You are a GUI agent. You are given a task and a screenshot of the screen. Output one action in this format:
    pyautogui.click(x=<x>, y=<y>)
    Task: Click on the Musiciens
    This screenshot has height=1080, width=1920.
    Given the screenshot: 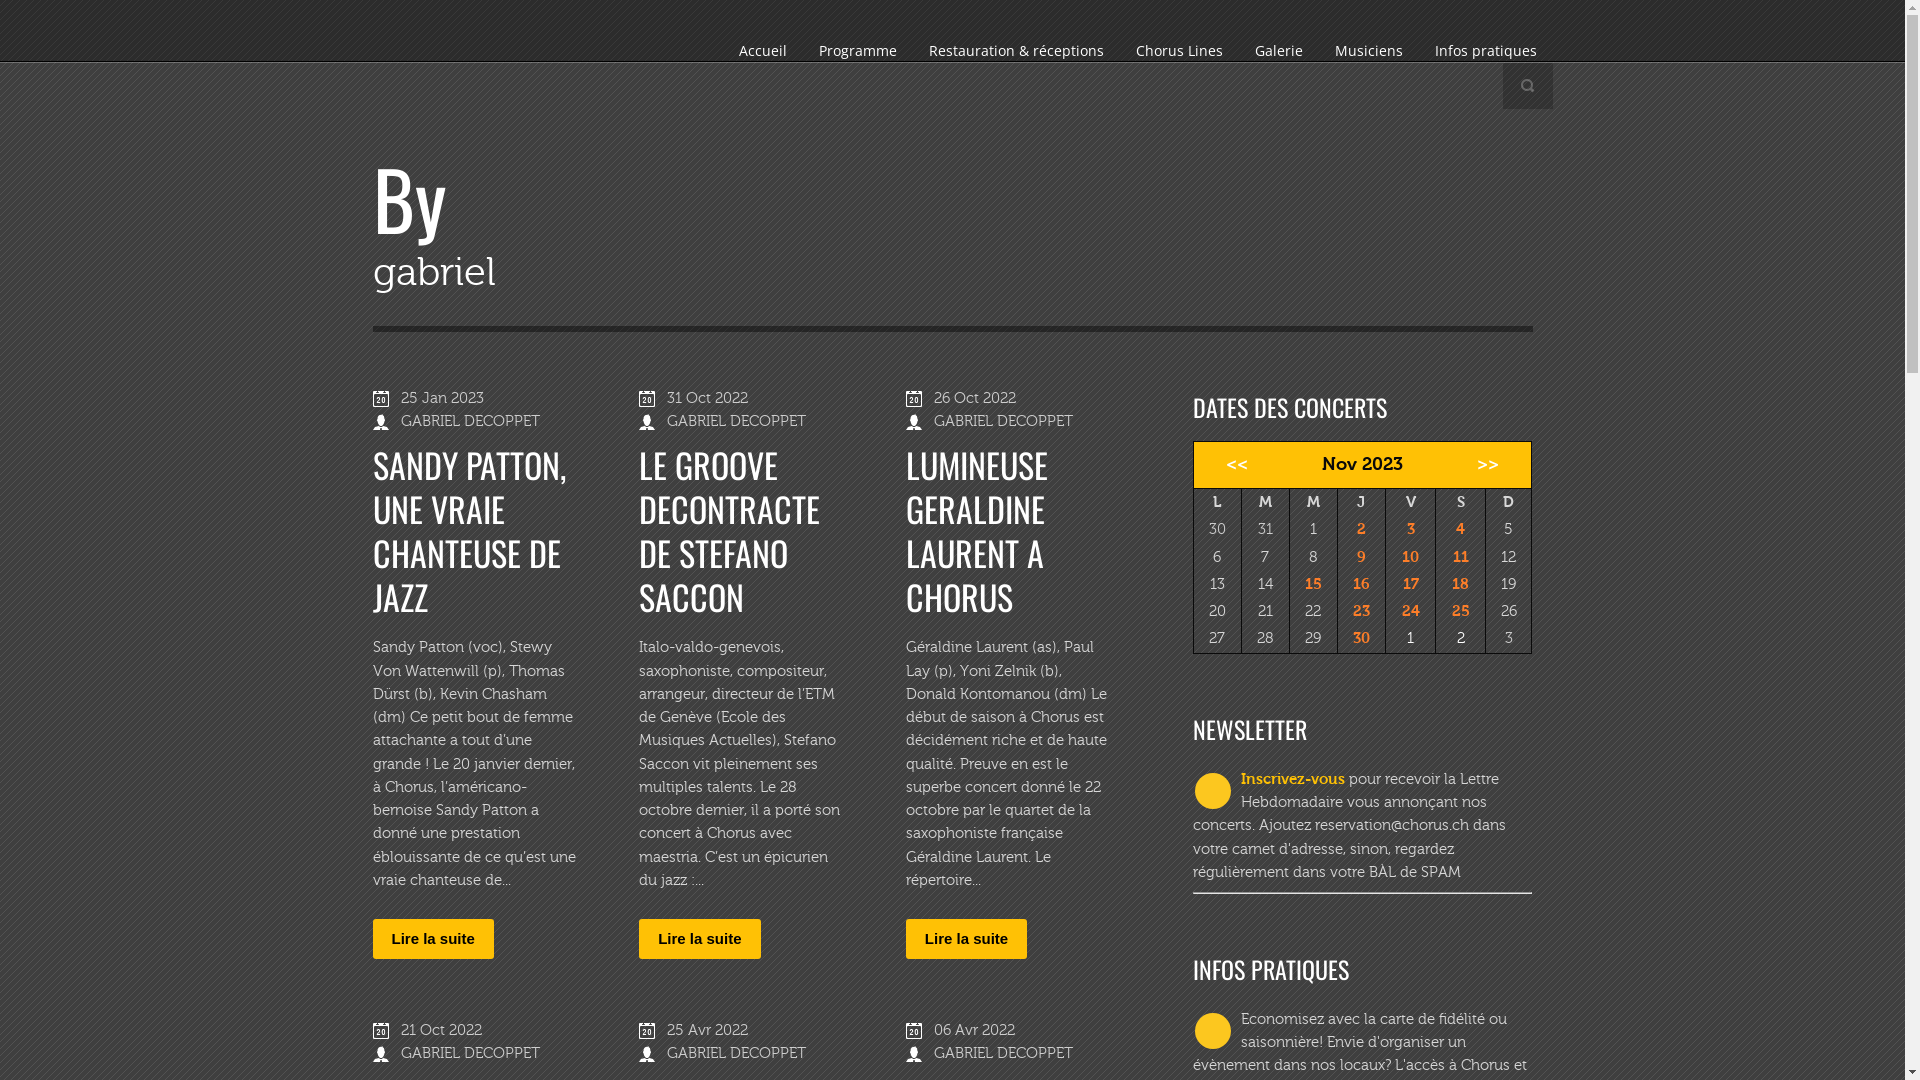 What is the action you would take?
    pyautogui.click(x=1368, y=50)
    